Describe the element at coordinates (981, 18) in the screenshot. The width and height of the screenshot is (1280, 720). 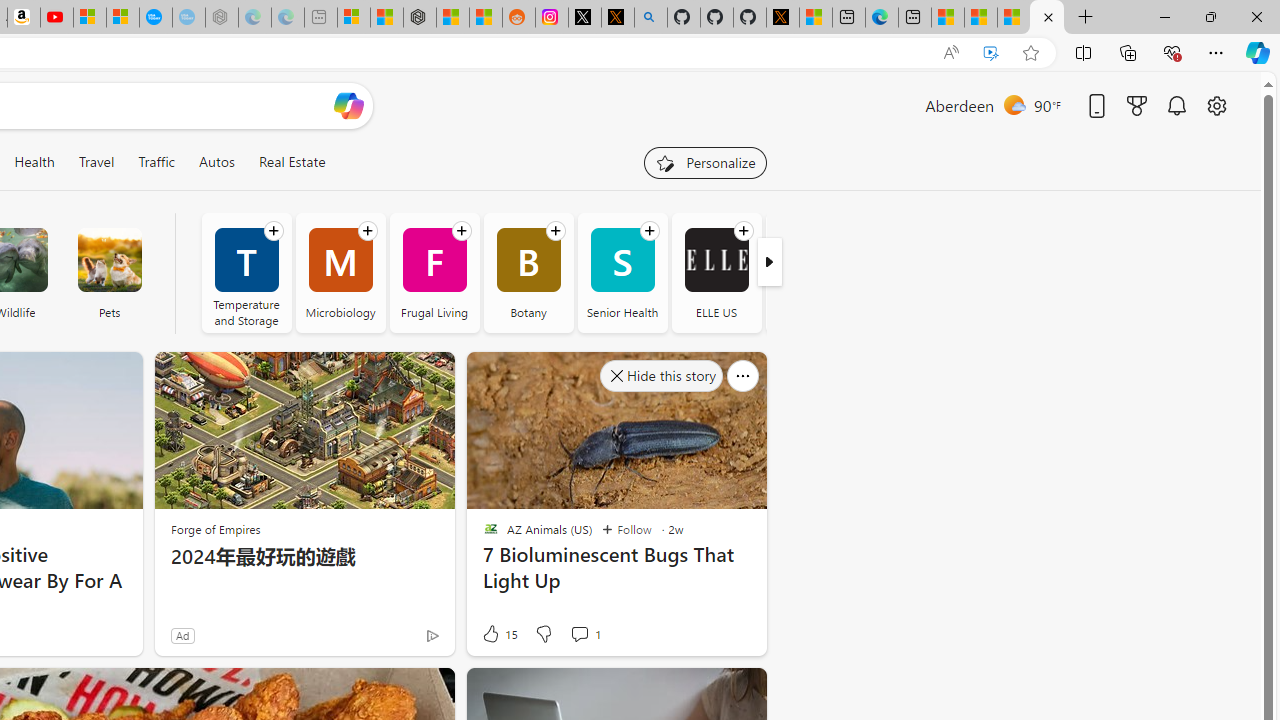
I see `MSNBC - MSN` at that location.